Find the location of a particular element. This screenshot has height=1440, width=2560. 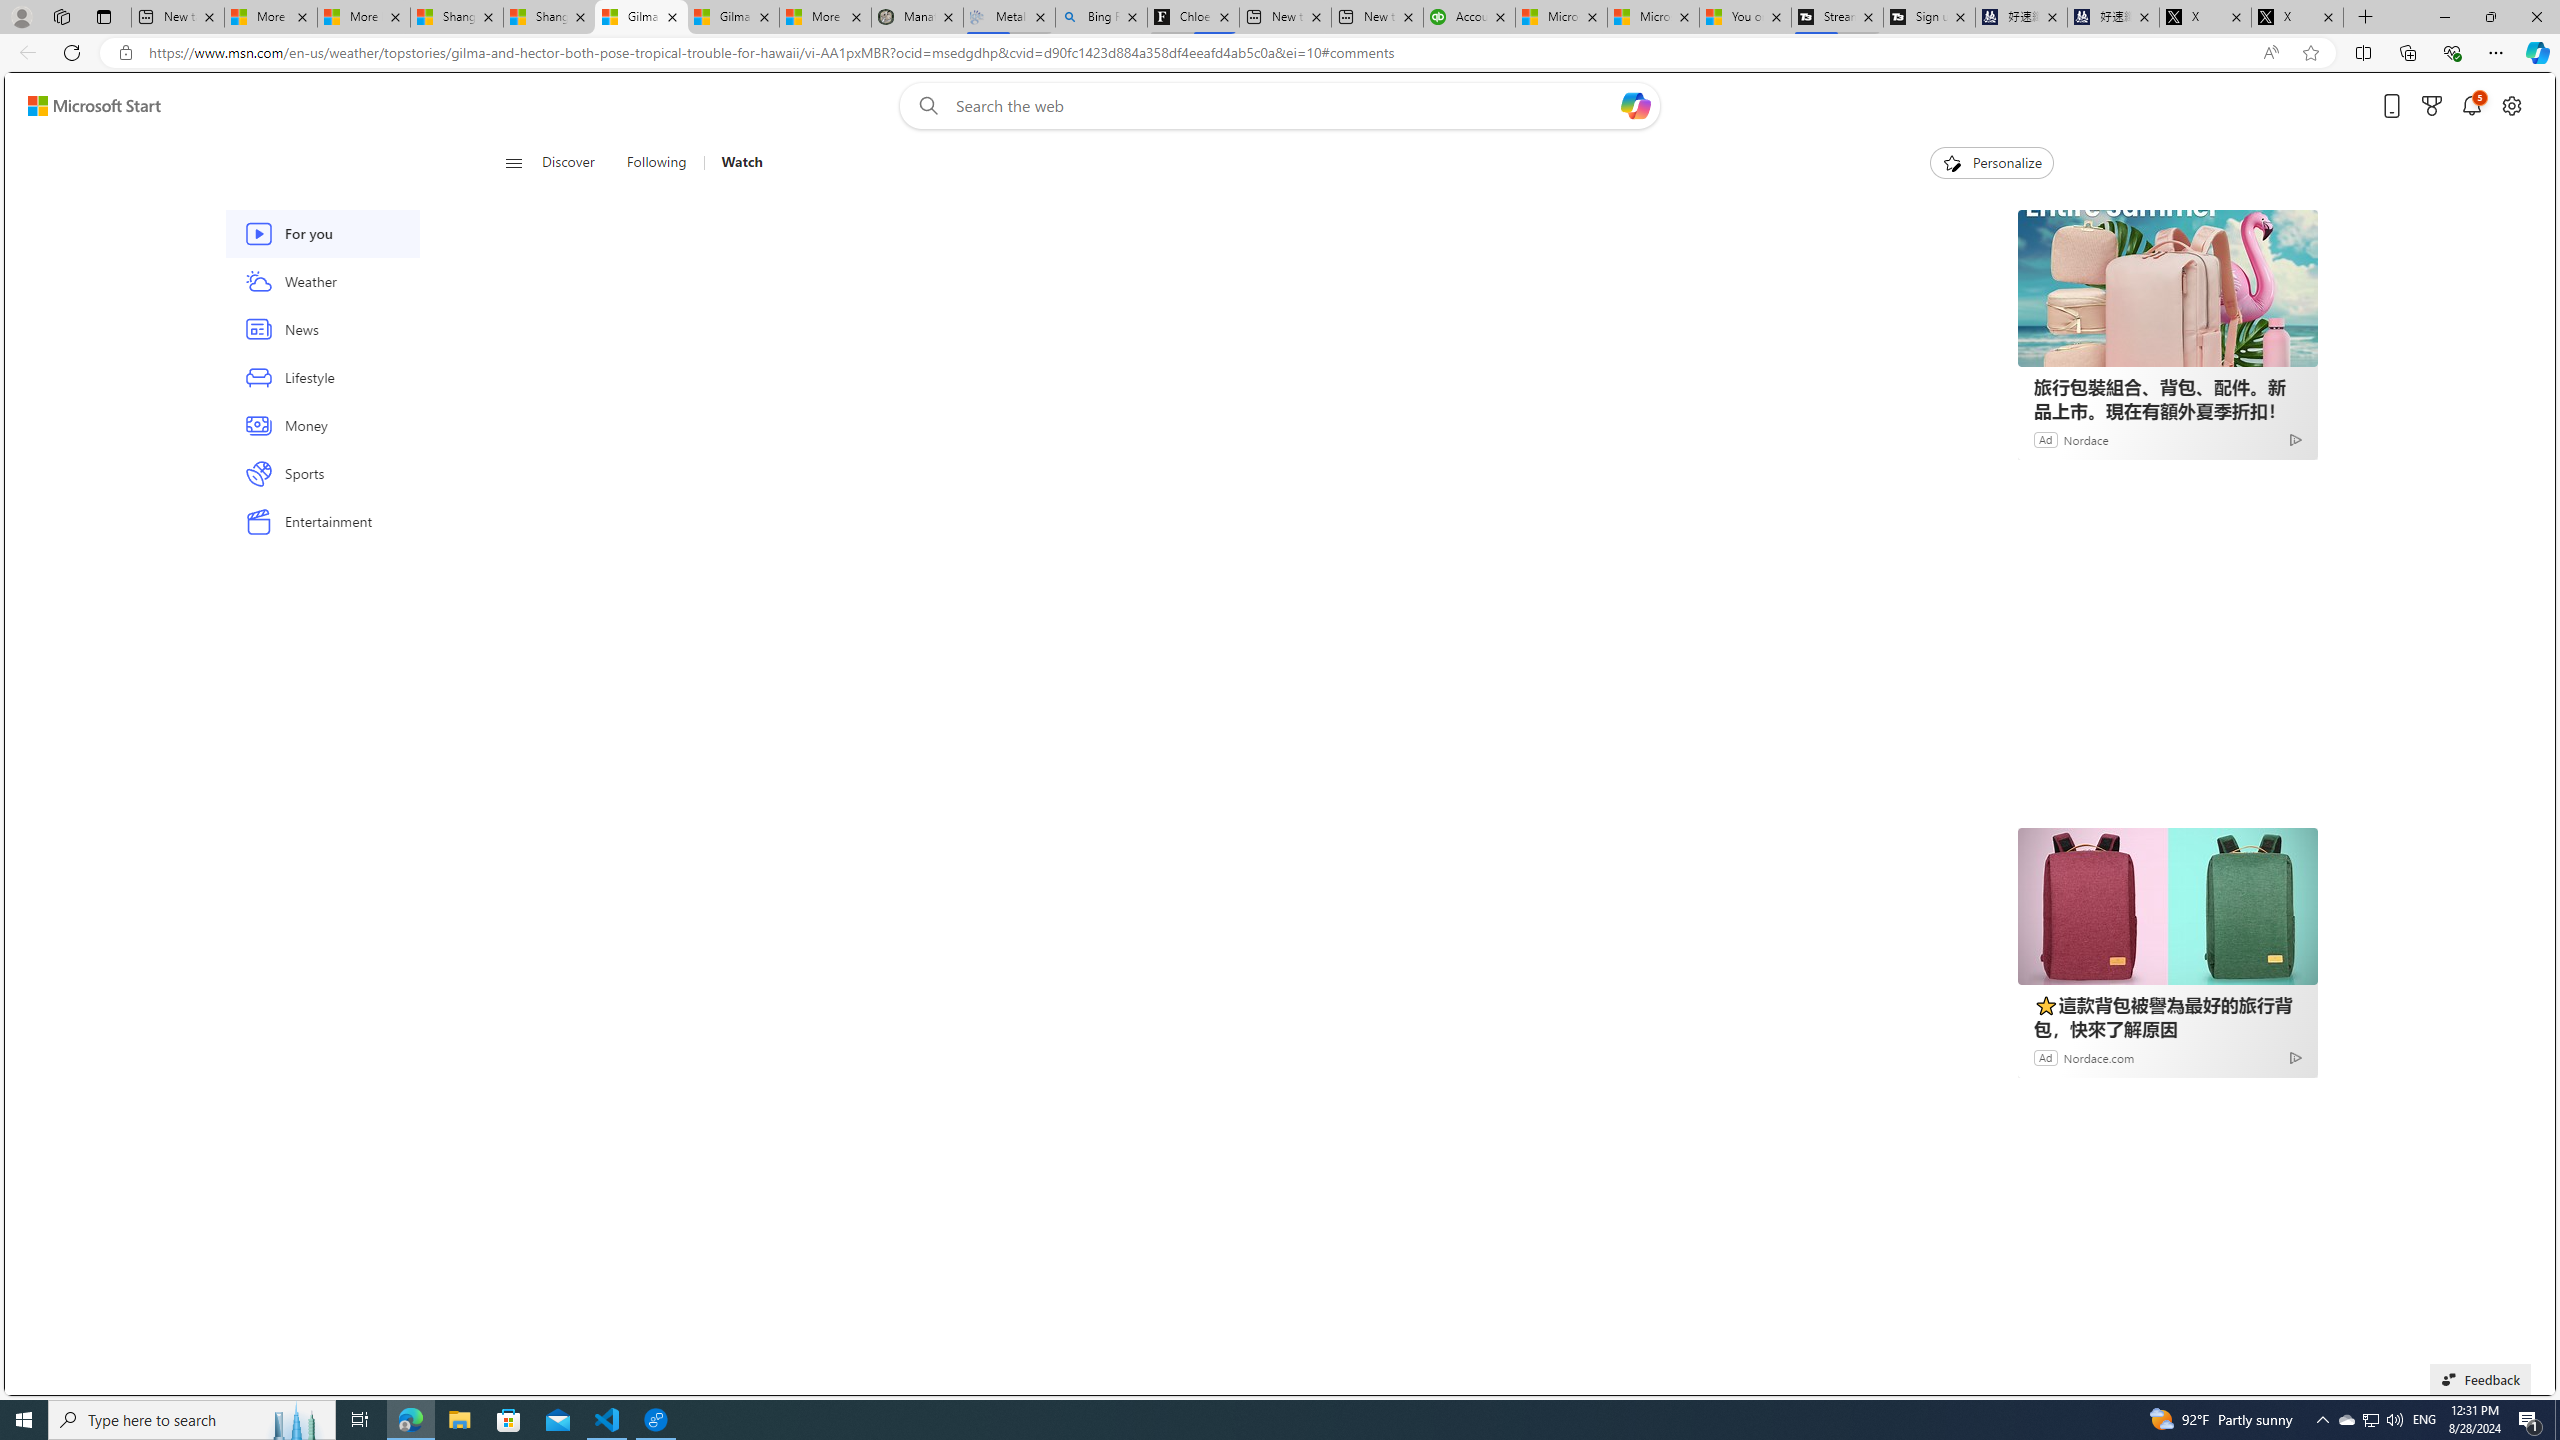

Bing Real Estate - Home sales and rental listings is located at coordinates (1102, 17).